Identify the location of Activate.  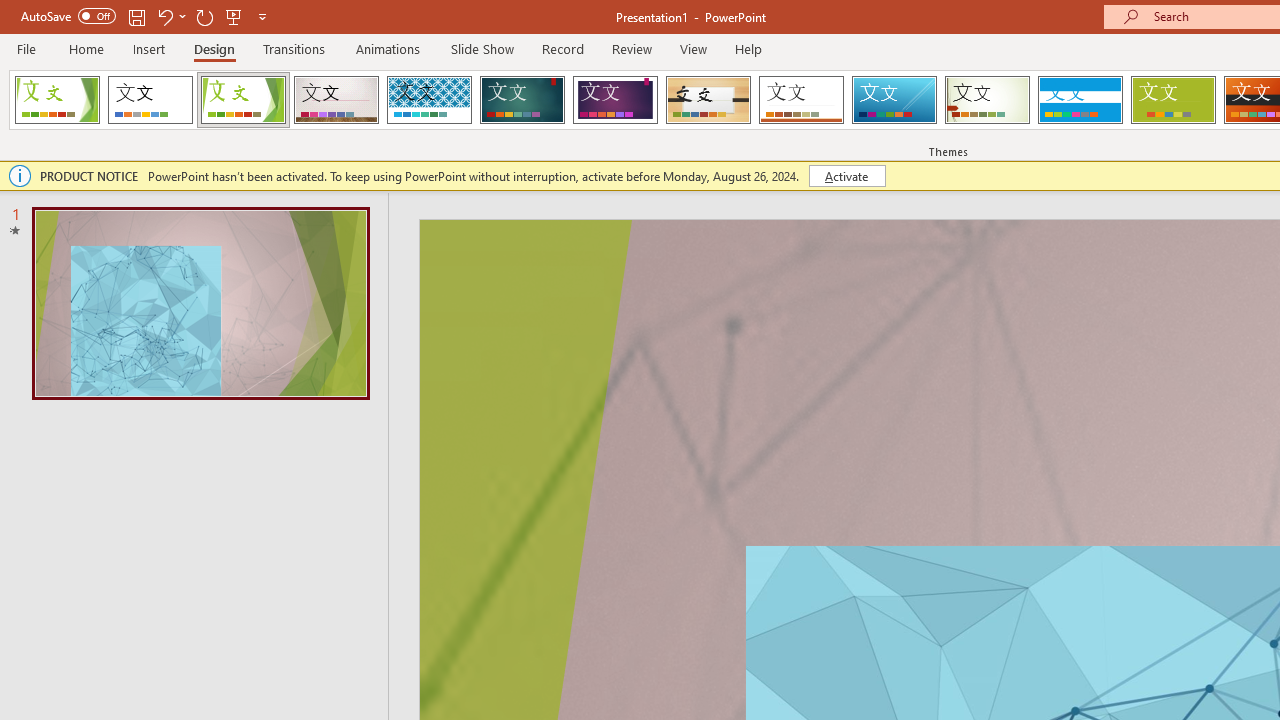
(846, 176).